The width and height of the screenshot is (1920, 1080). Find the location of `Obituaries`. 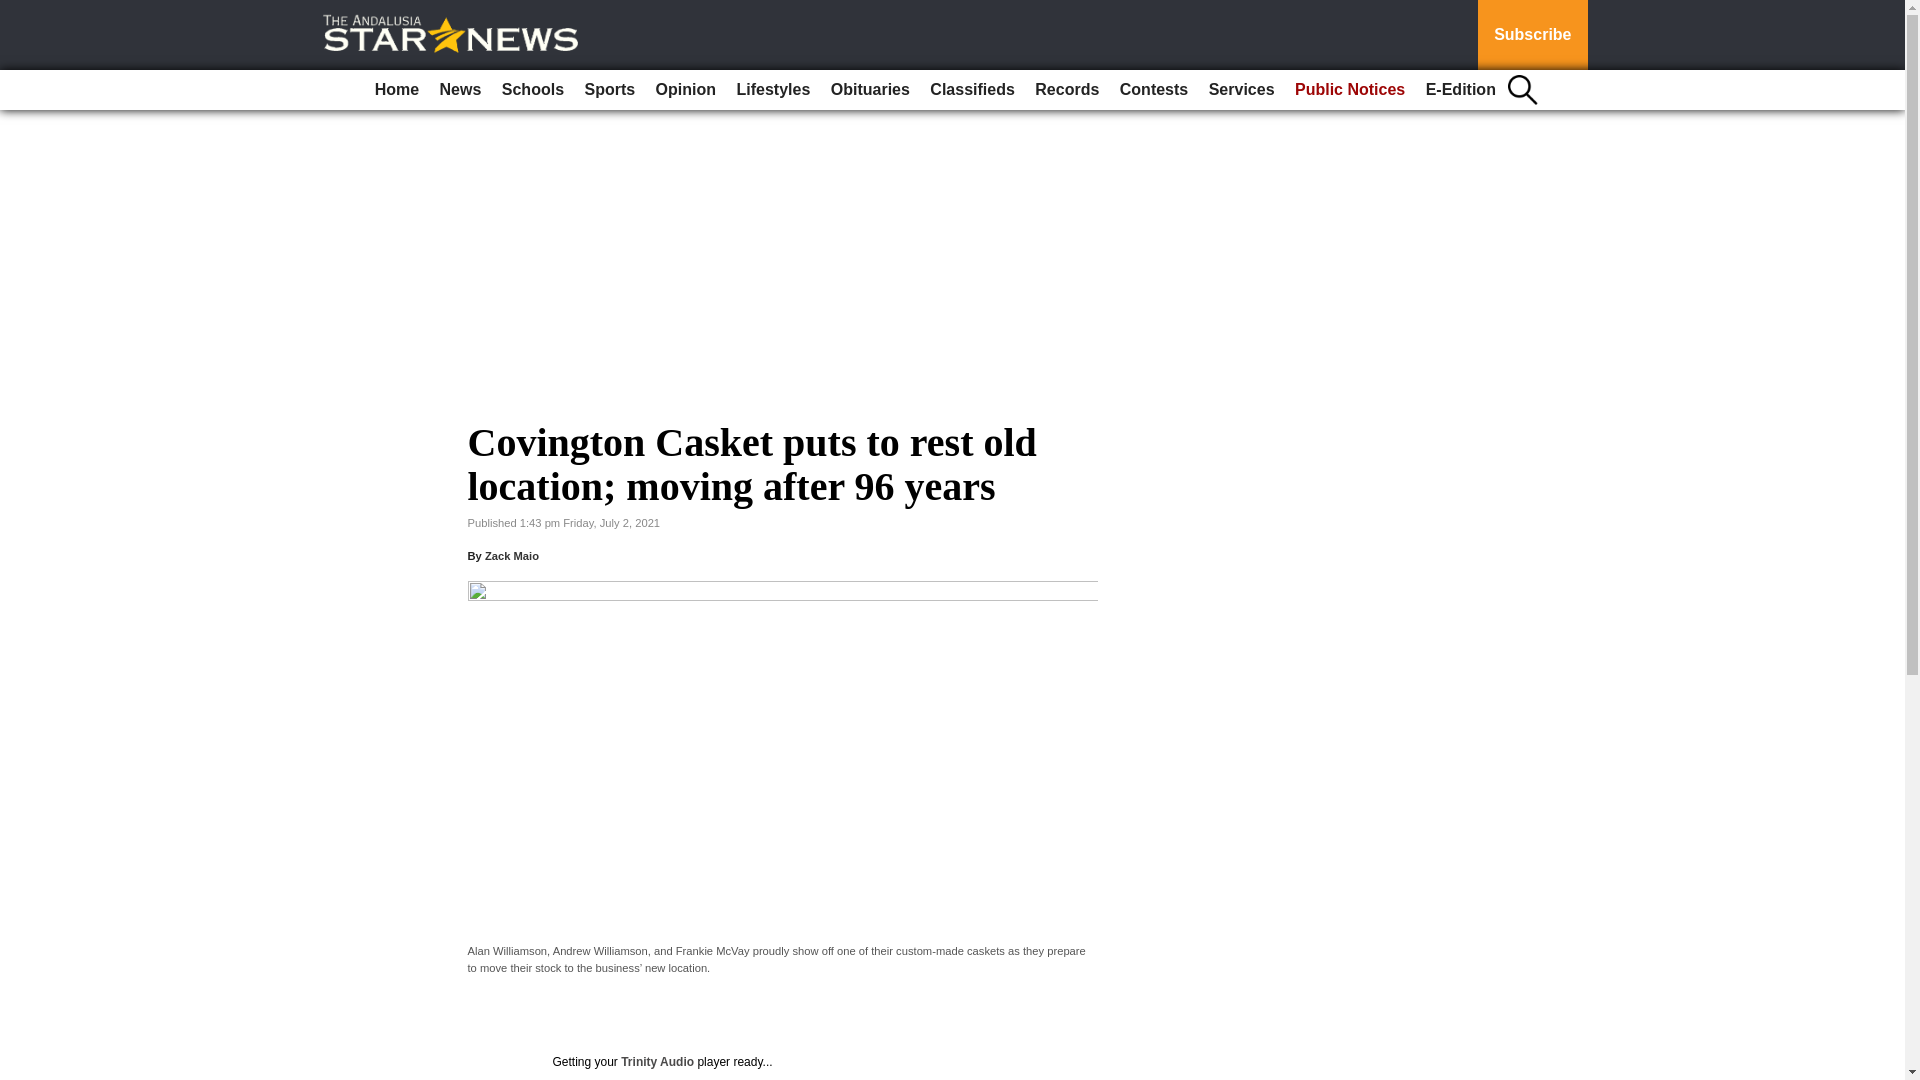

Obituaries is located at coordinates (870, 90).